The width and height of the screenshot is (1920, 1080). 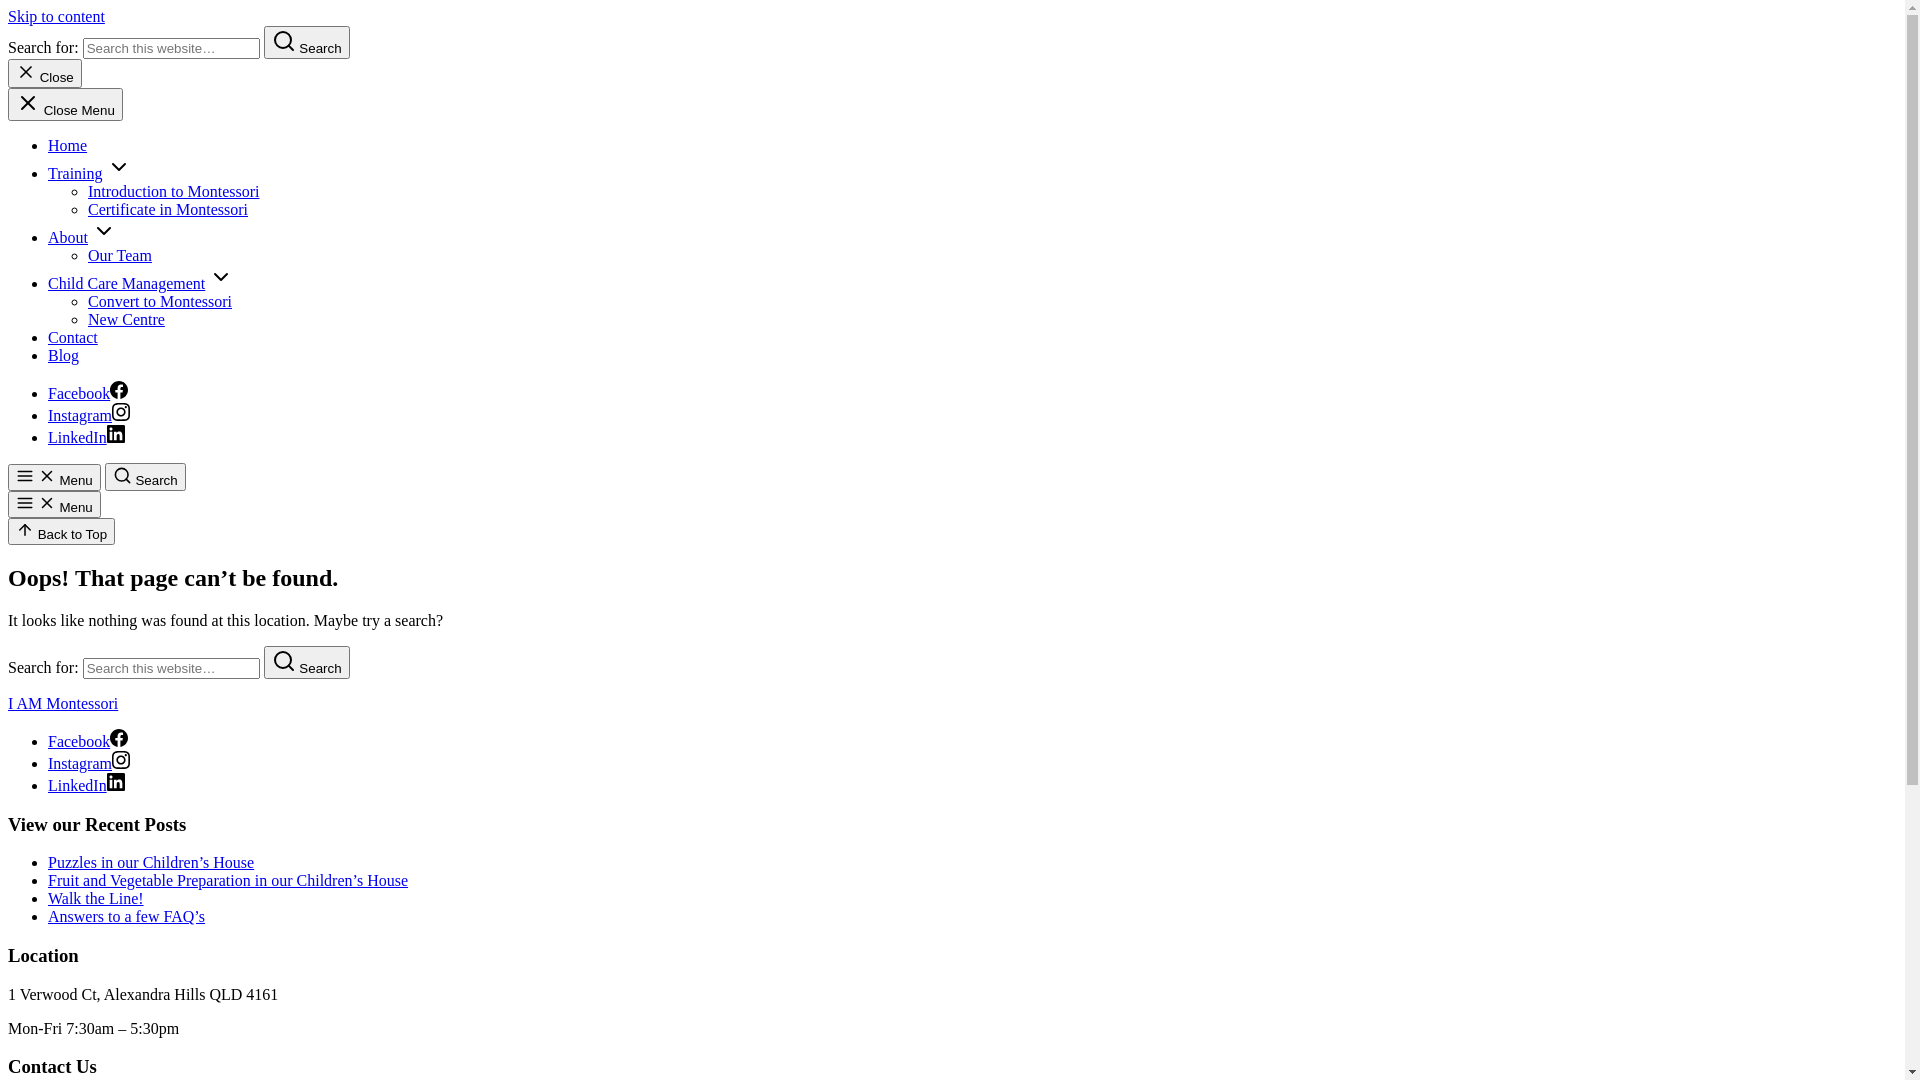 I want to click on About, so click(x=68, y=238).